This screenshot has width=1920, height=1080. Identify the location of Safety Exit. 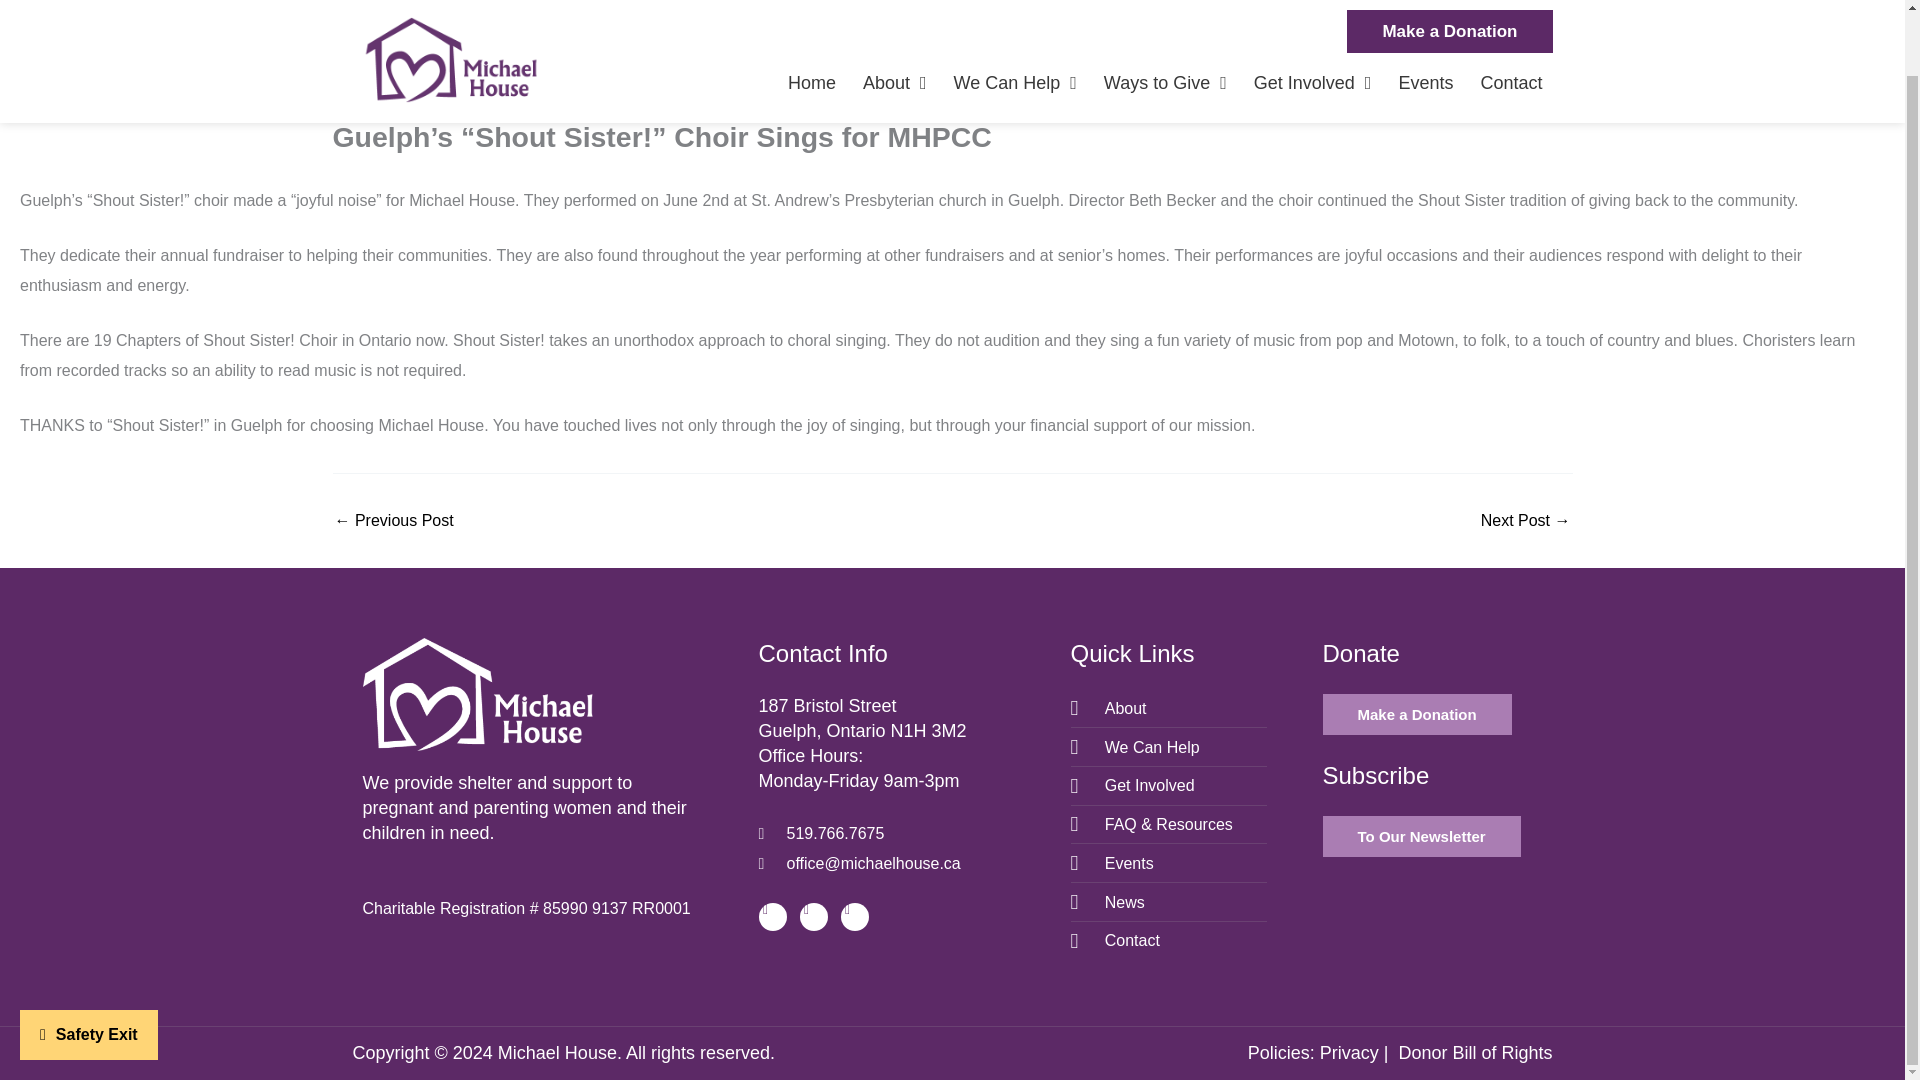
(88, 967).